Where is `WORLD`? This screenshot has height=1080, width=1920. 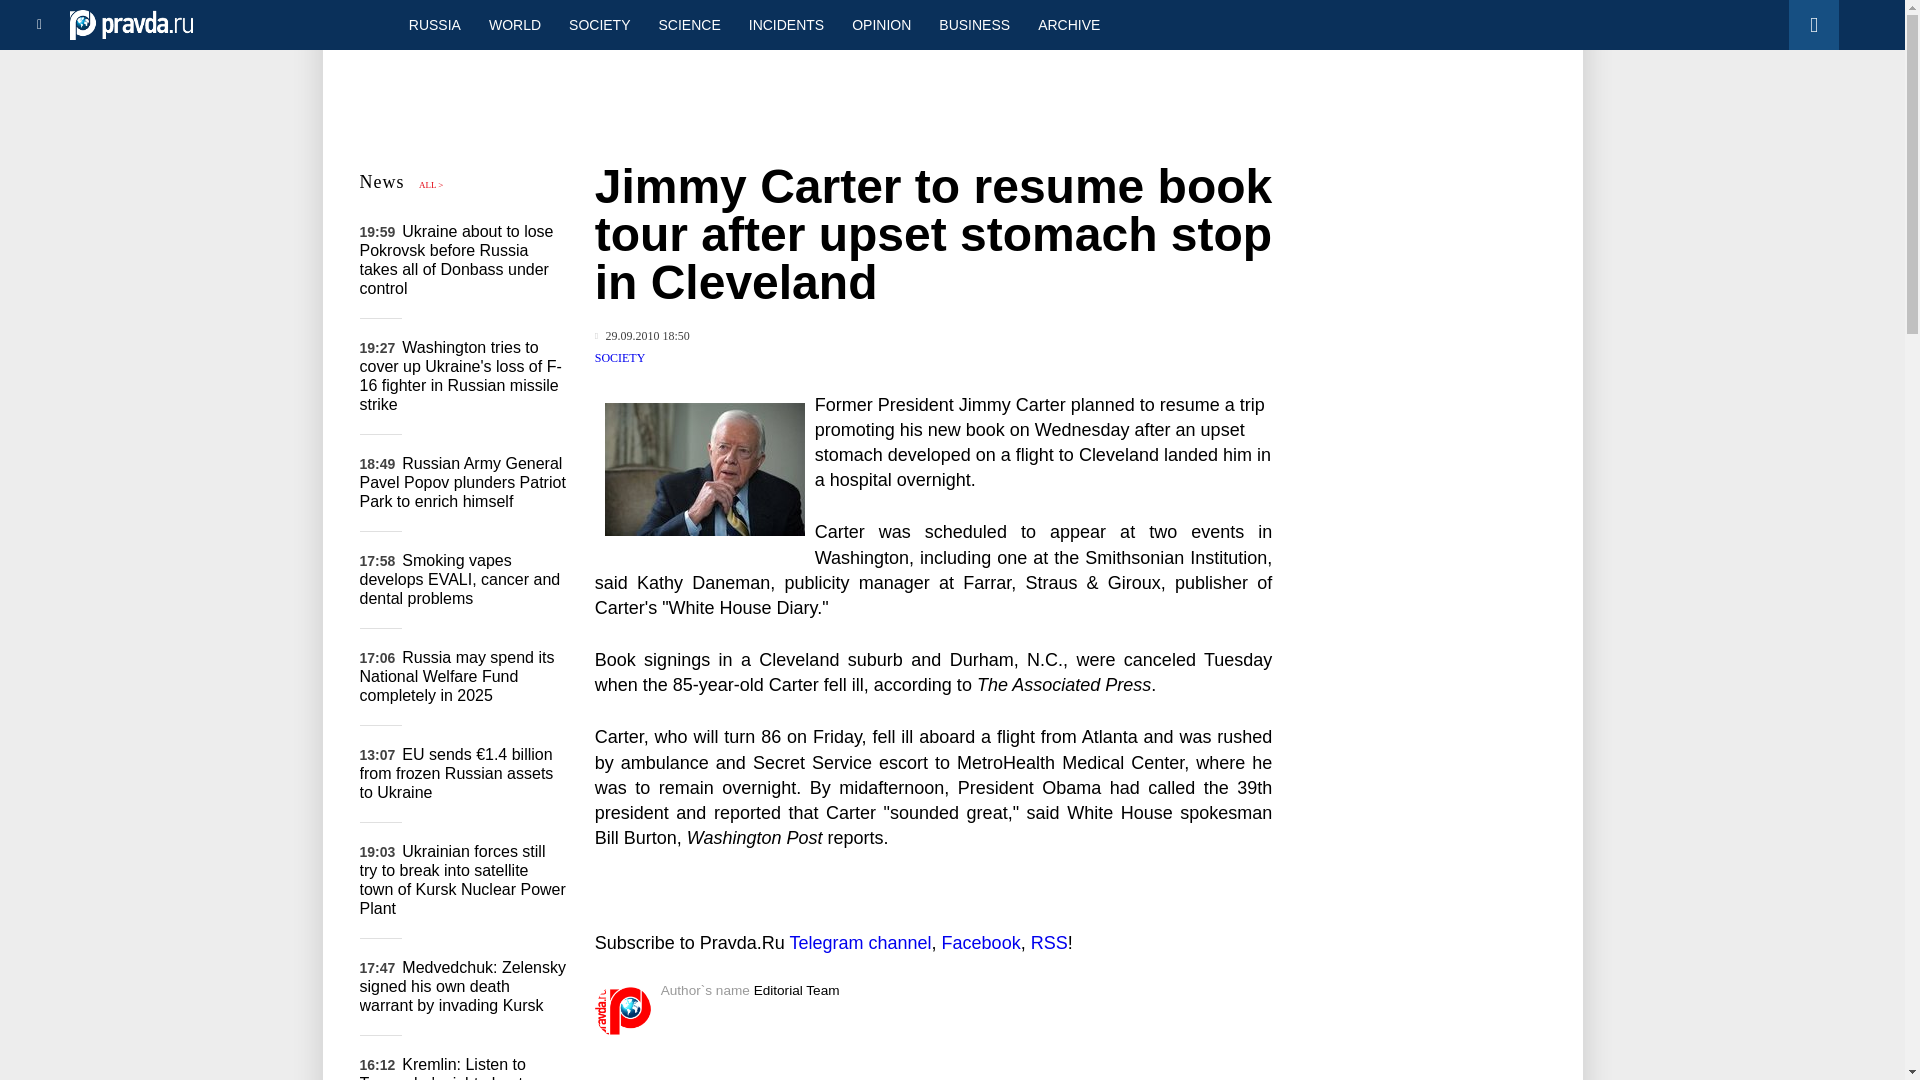 WORLD is located at coordinates (514, 24).